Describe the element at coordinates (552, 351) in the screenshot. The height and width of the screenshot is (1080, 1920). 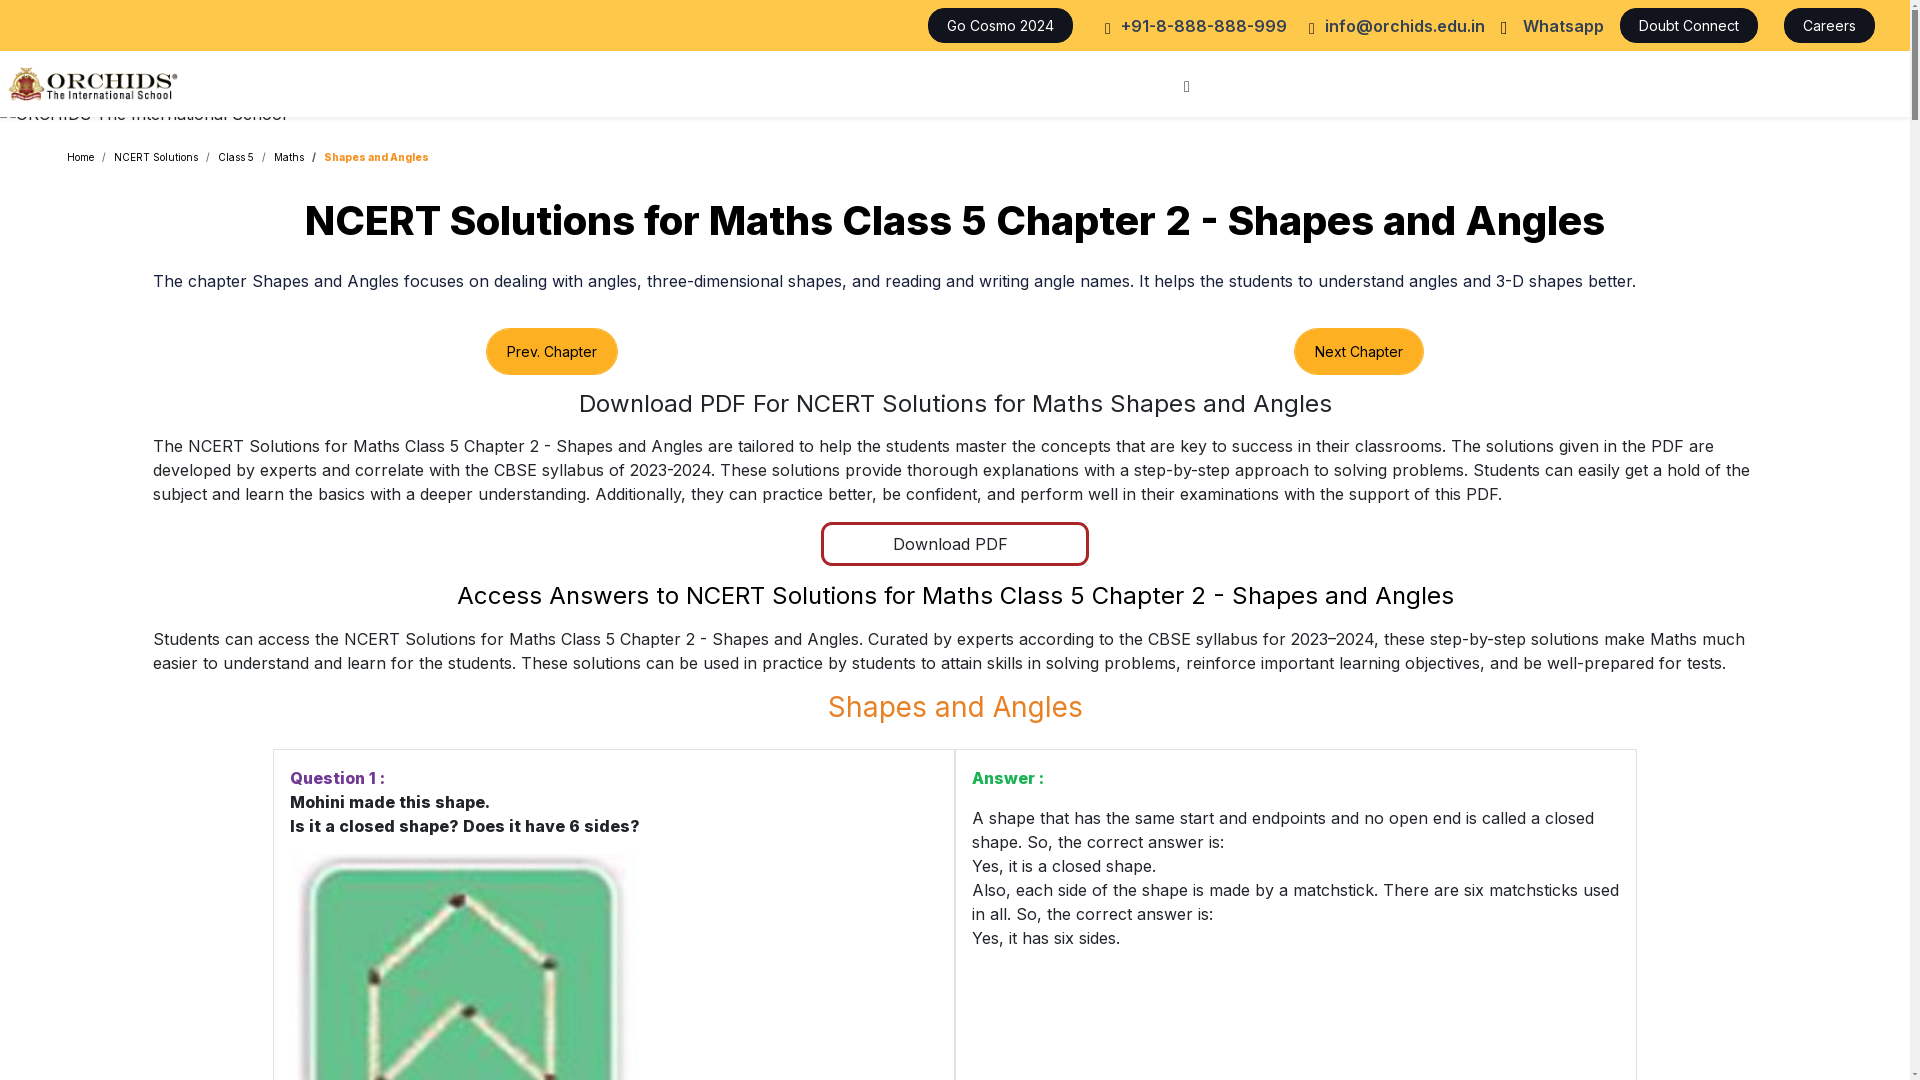
I see `Prev. Chapter` at that location.